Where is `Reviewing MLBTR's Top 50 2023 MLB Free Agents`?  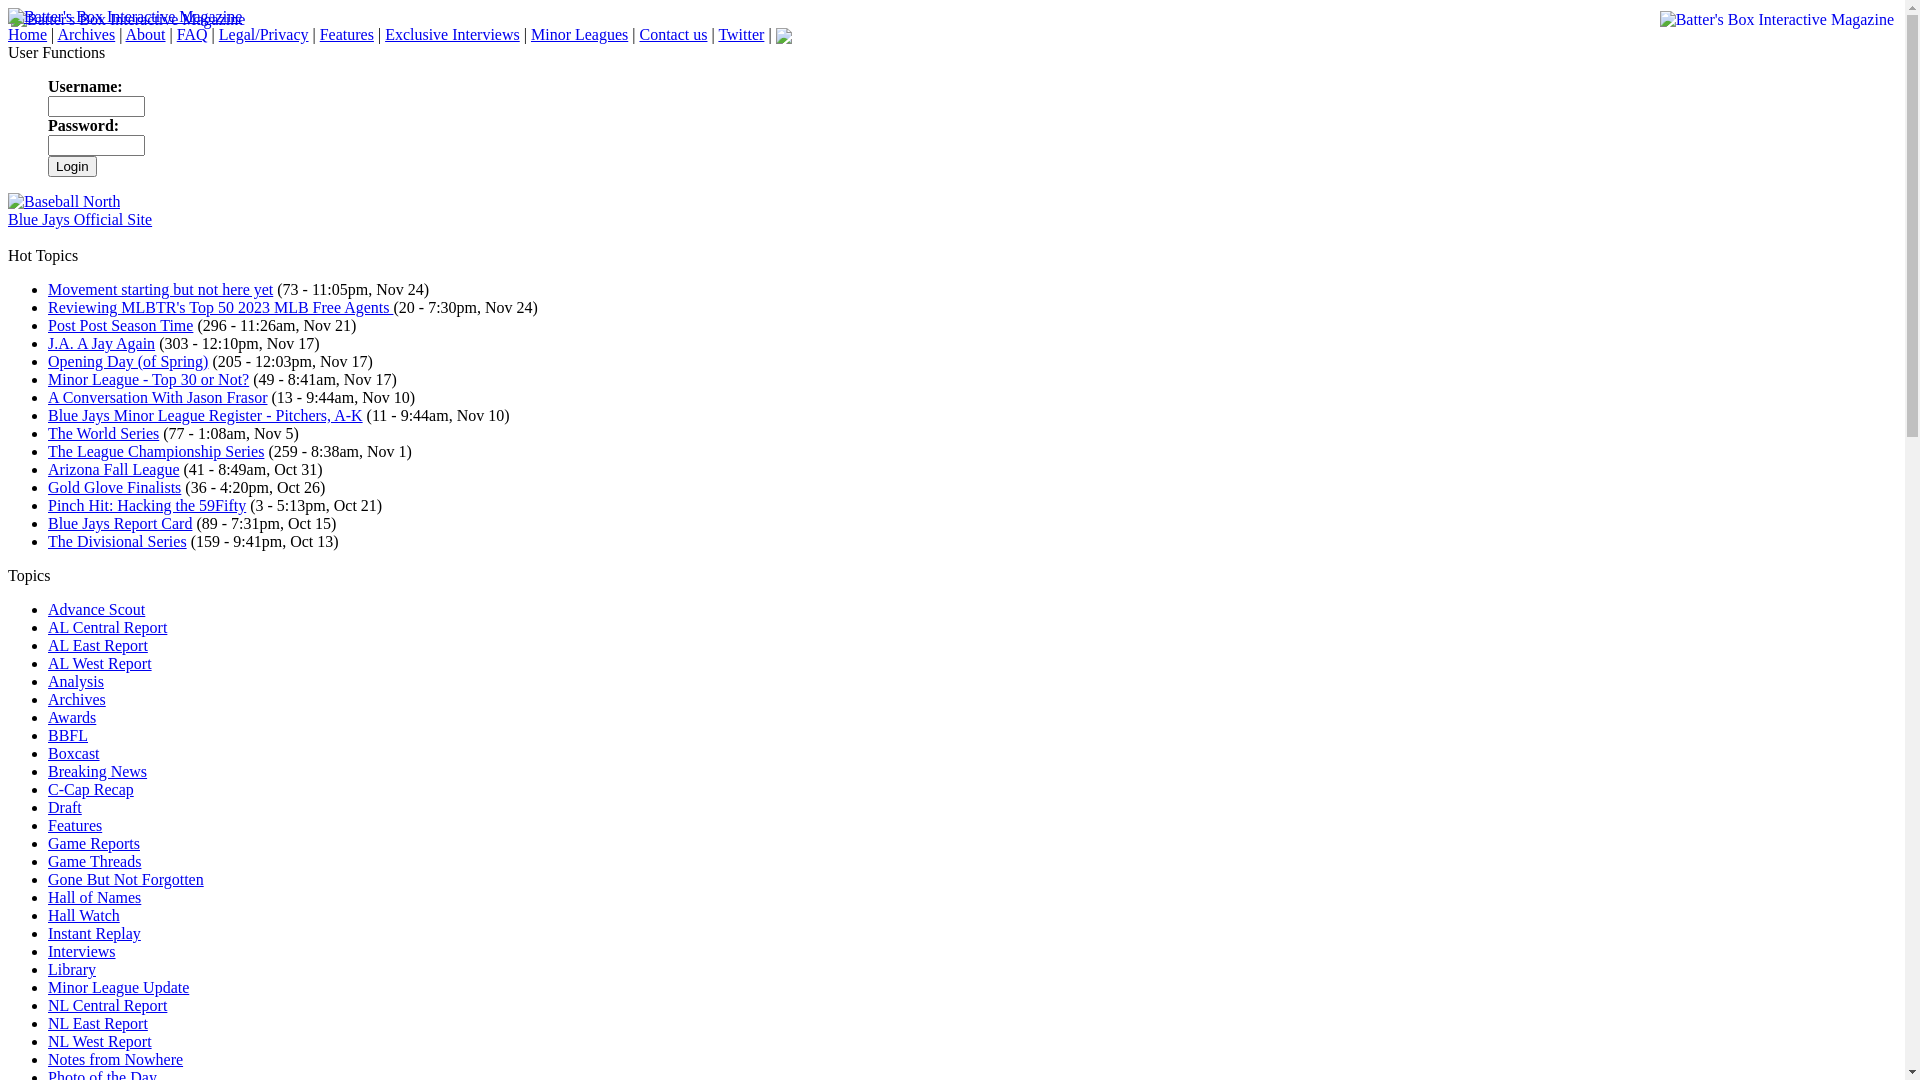 Reviewing MLBTR's Top 50 2023 MLB Free Agents is located at coordinates (220, 308).